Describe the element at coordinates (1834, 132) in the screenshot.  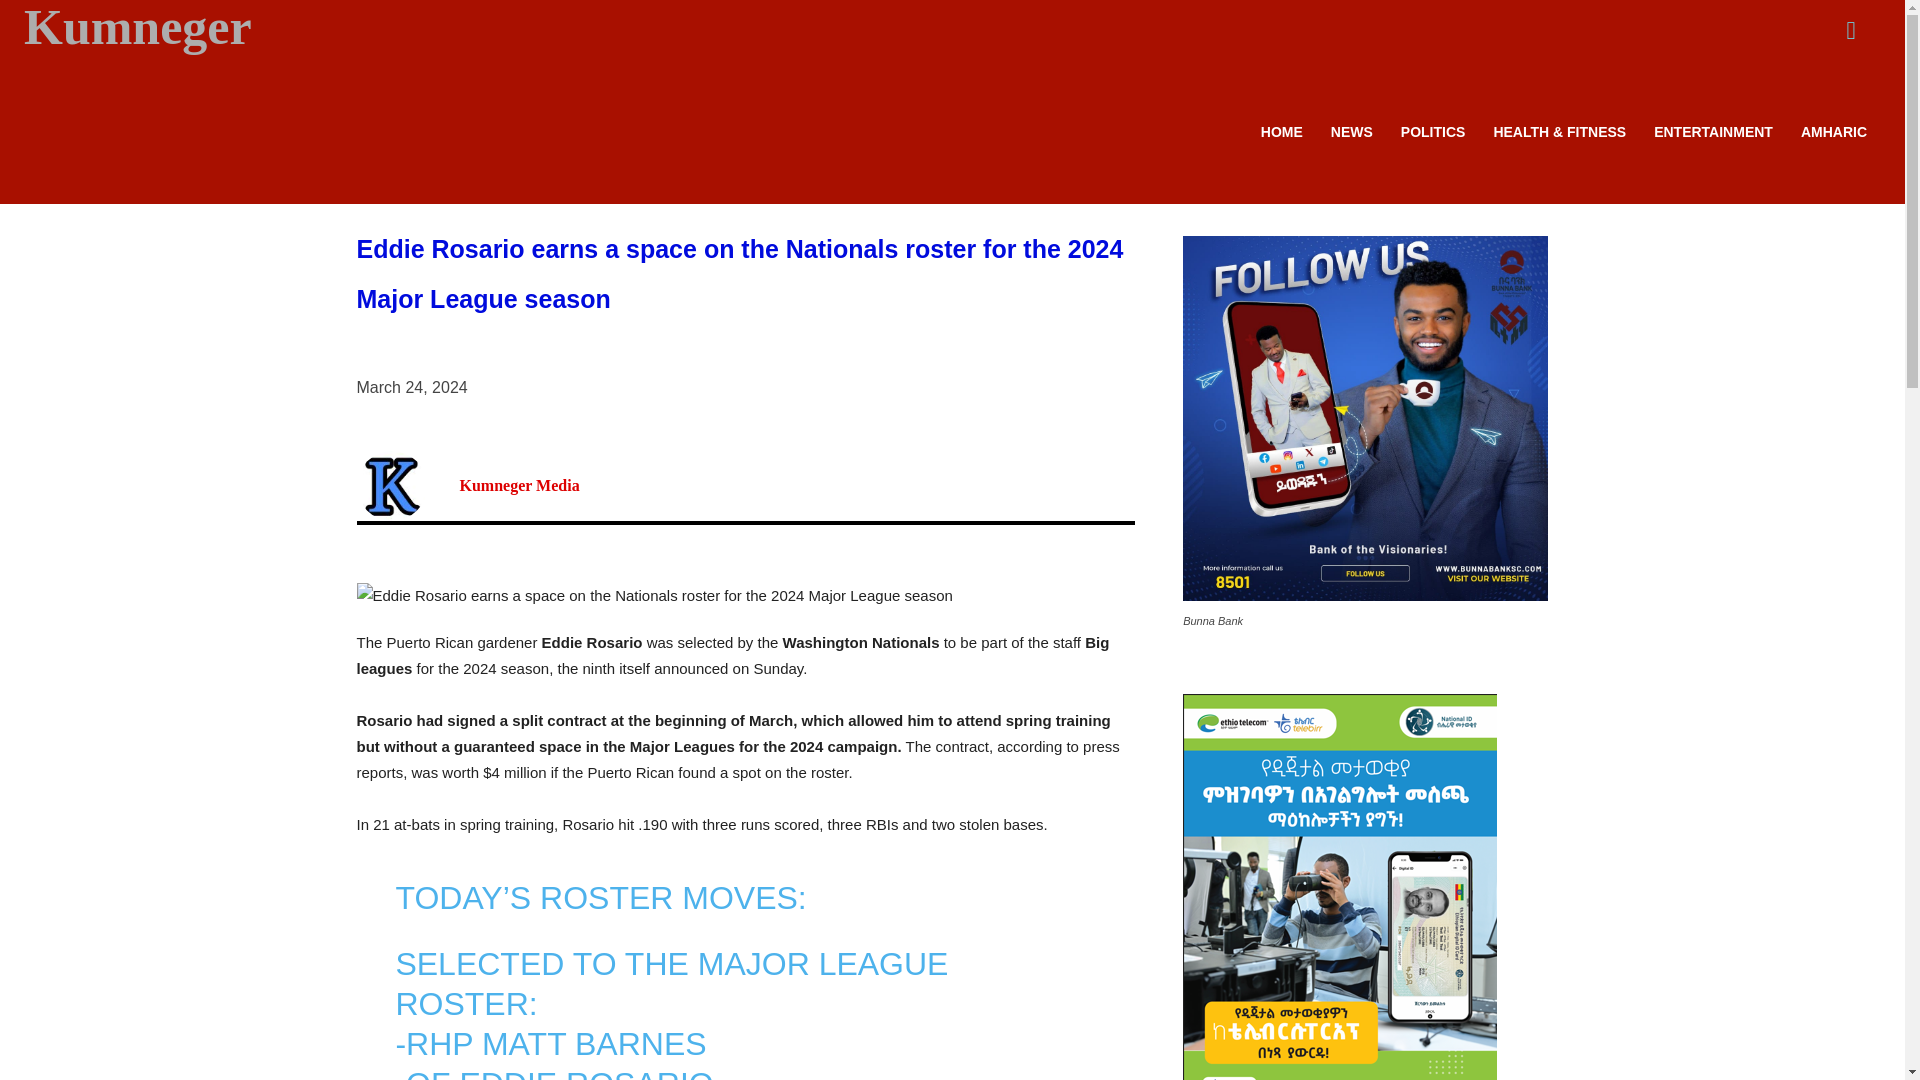
I see `AMHARIC` at that location.